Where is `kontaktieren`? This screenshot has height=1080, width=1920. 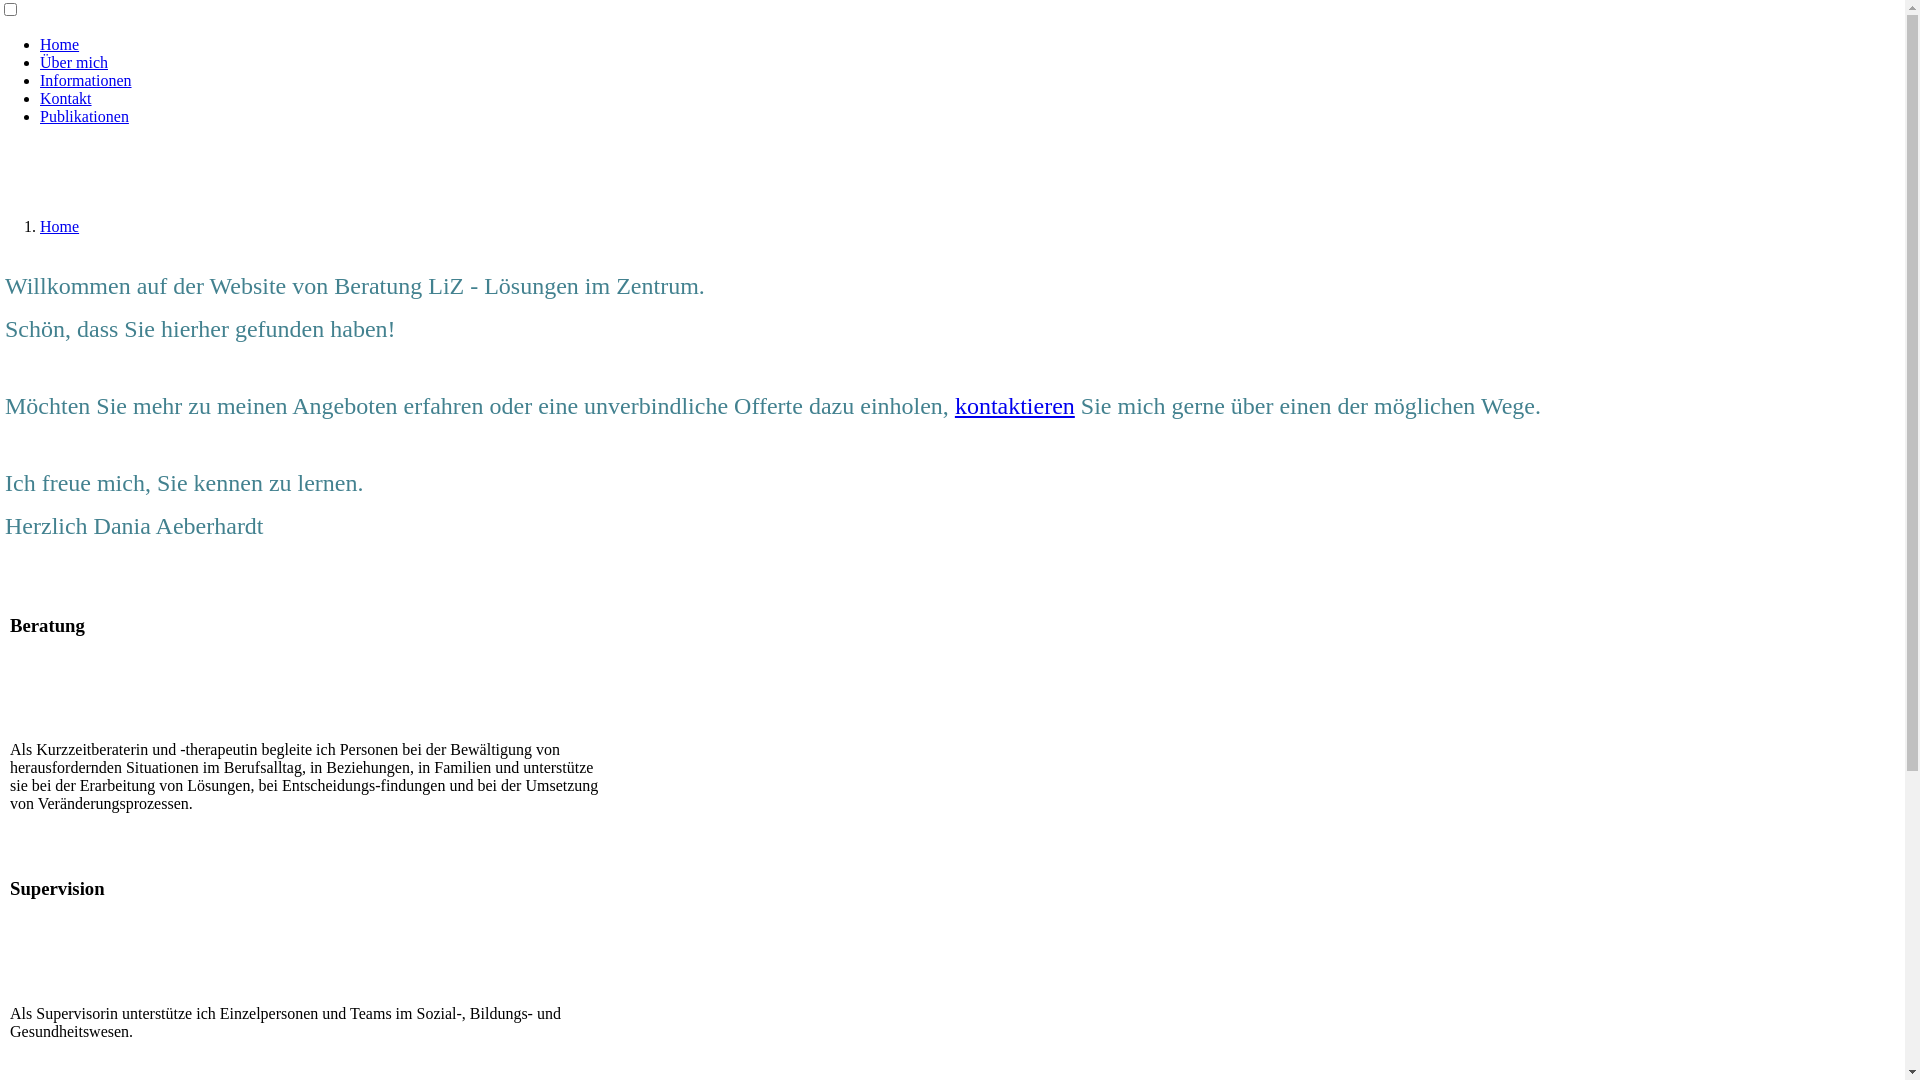 kontaktieren is located at coordinates (1015, 406).